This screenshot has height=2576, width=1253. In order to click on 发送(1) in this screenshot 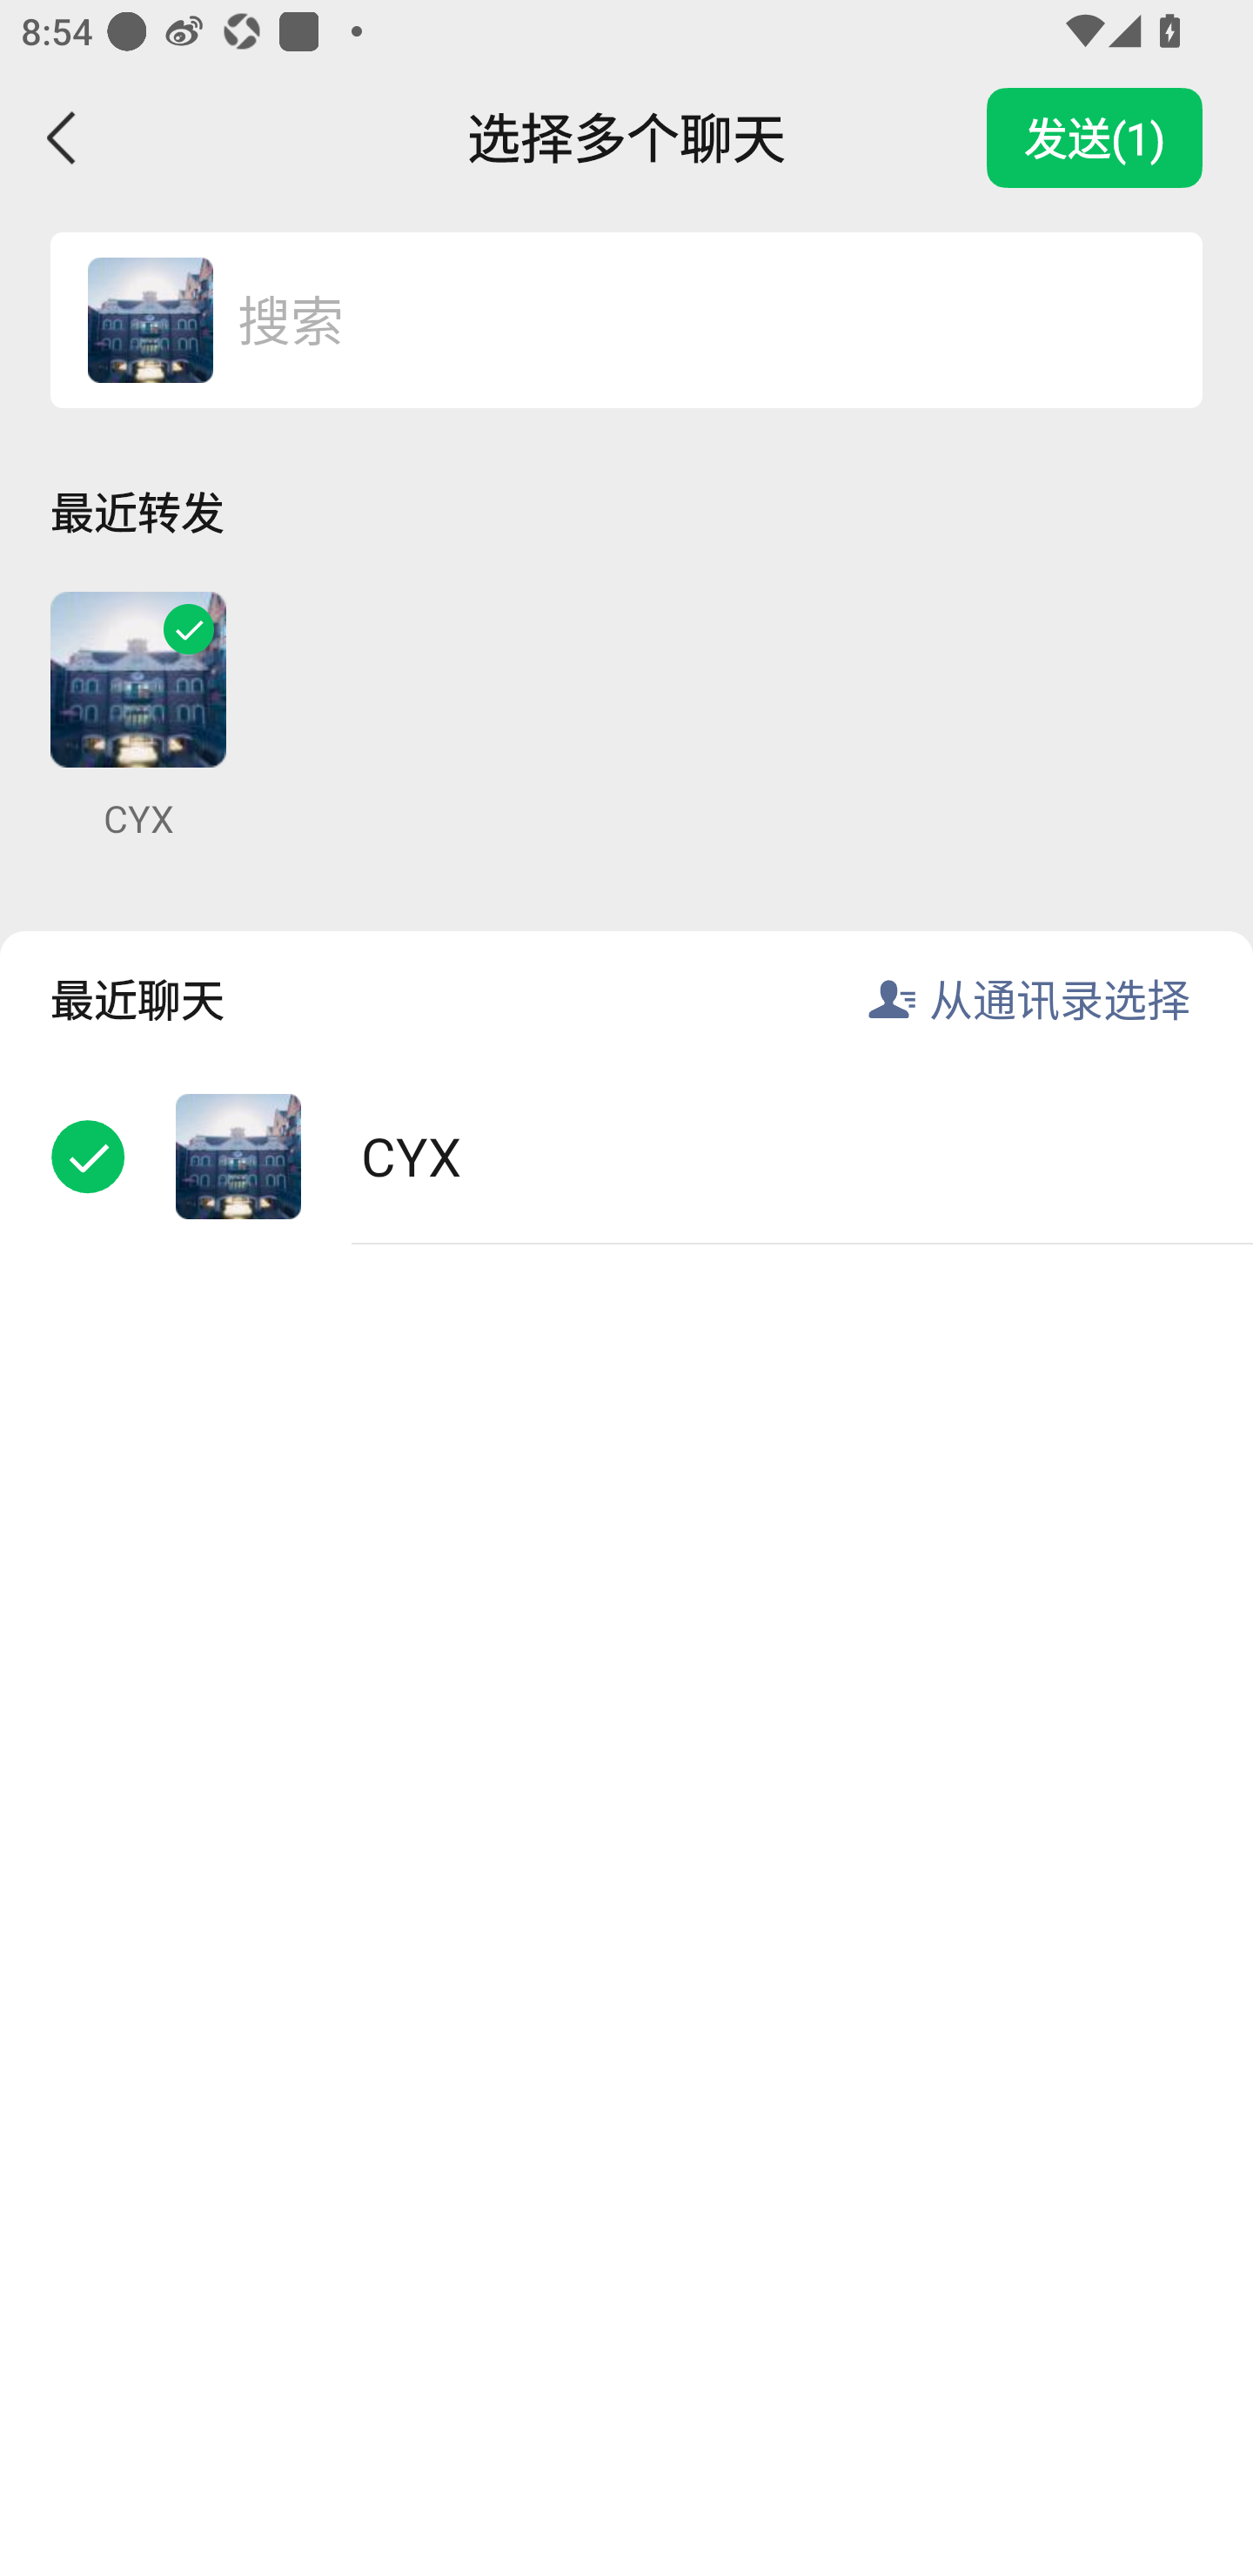, I will do `click(1095, 138)`.